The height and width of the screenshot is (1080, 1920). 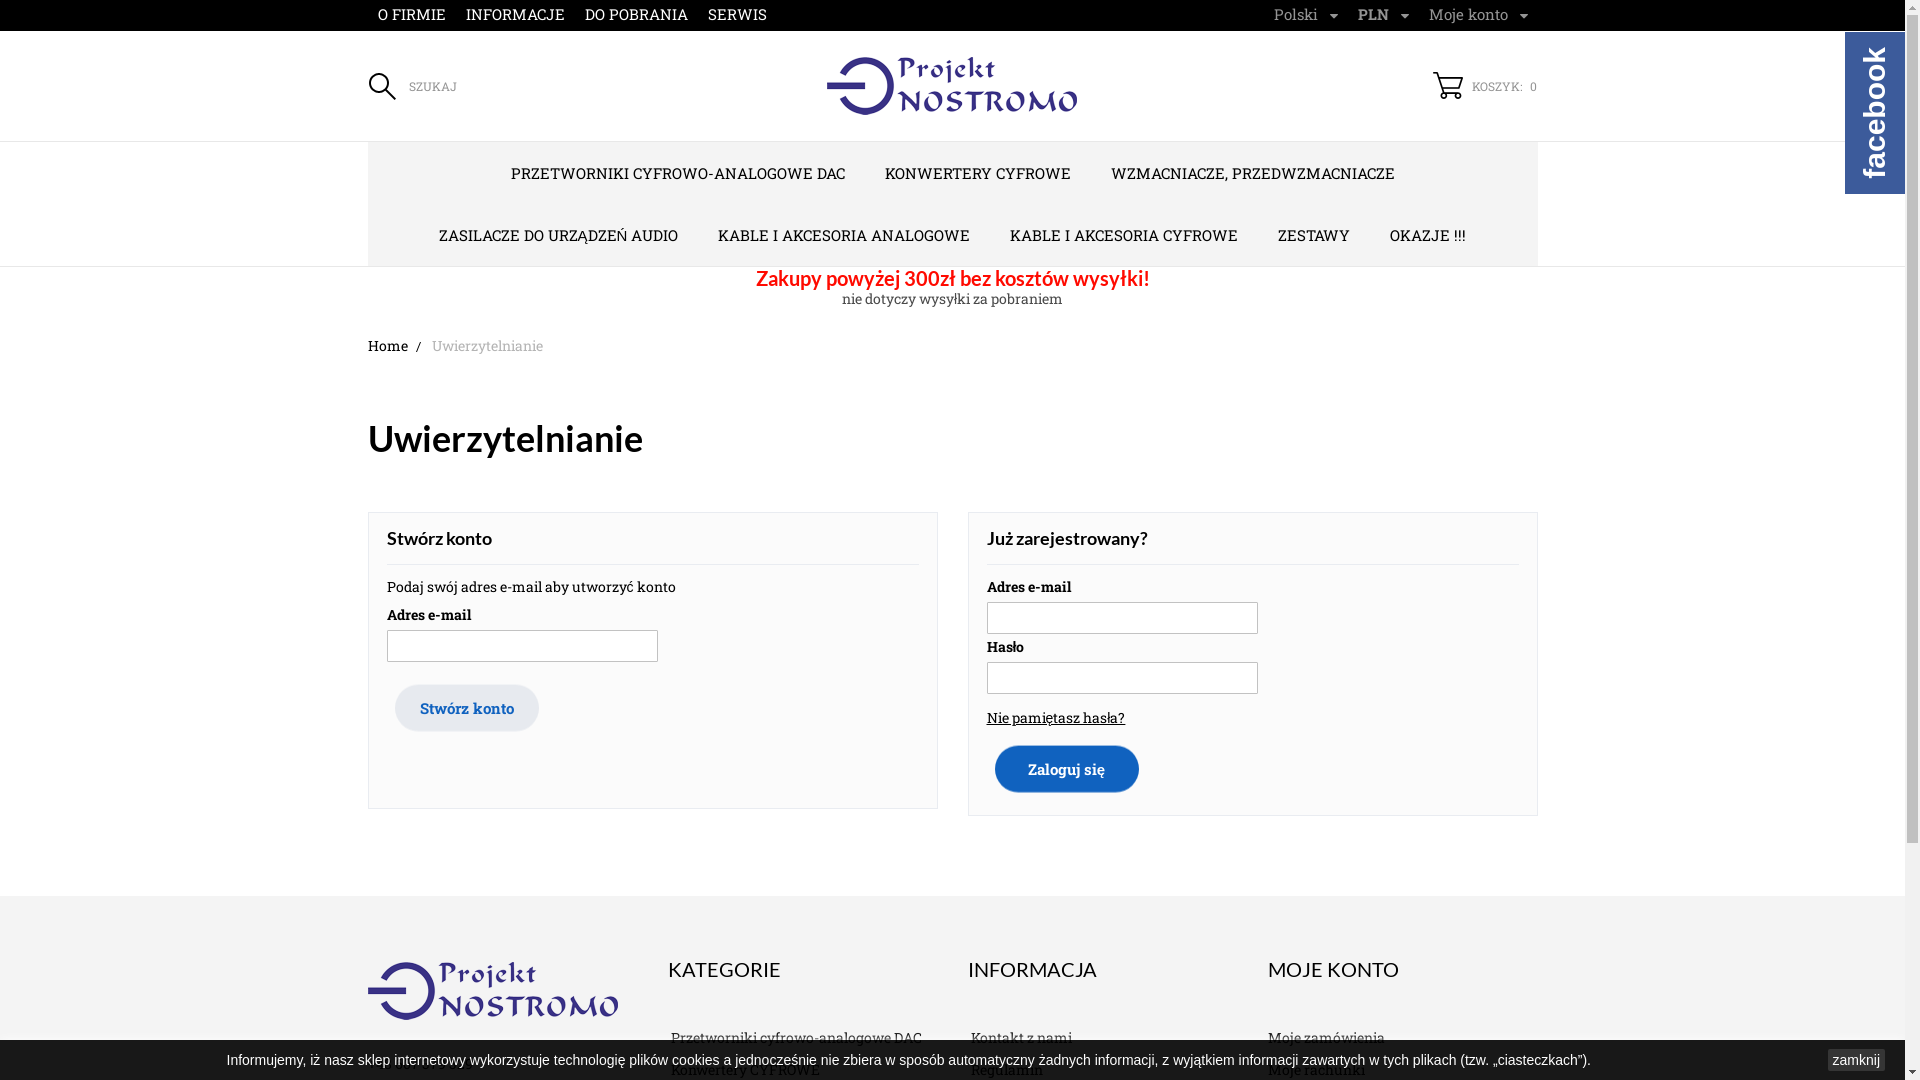 What do you see at coordinates (952, 86) in the screenshot?
I see `Projekt NOSTROMO Marek Kowzan` at bounding box center [952, 86].